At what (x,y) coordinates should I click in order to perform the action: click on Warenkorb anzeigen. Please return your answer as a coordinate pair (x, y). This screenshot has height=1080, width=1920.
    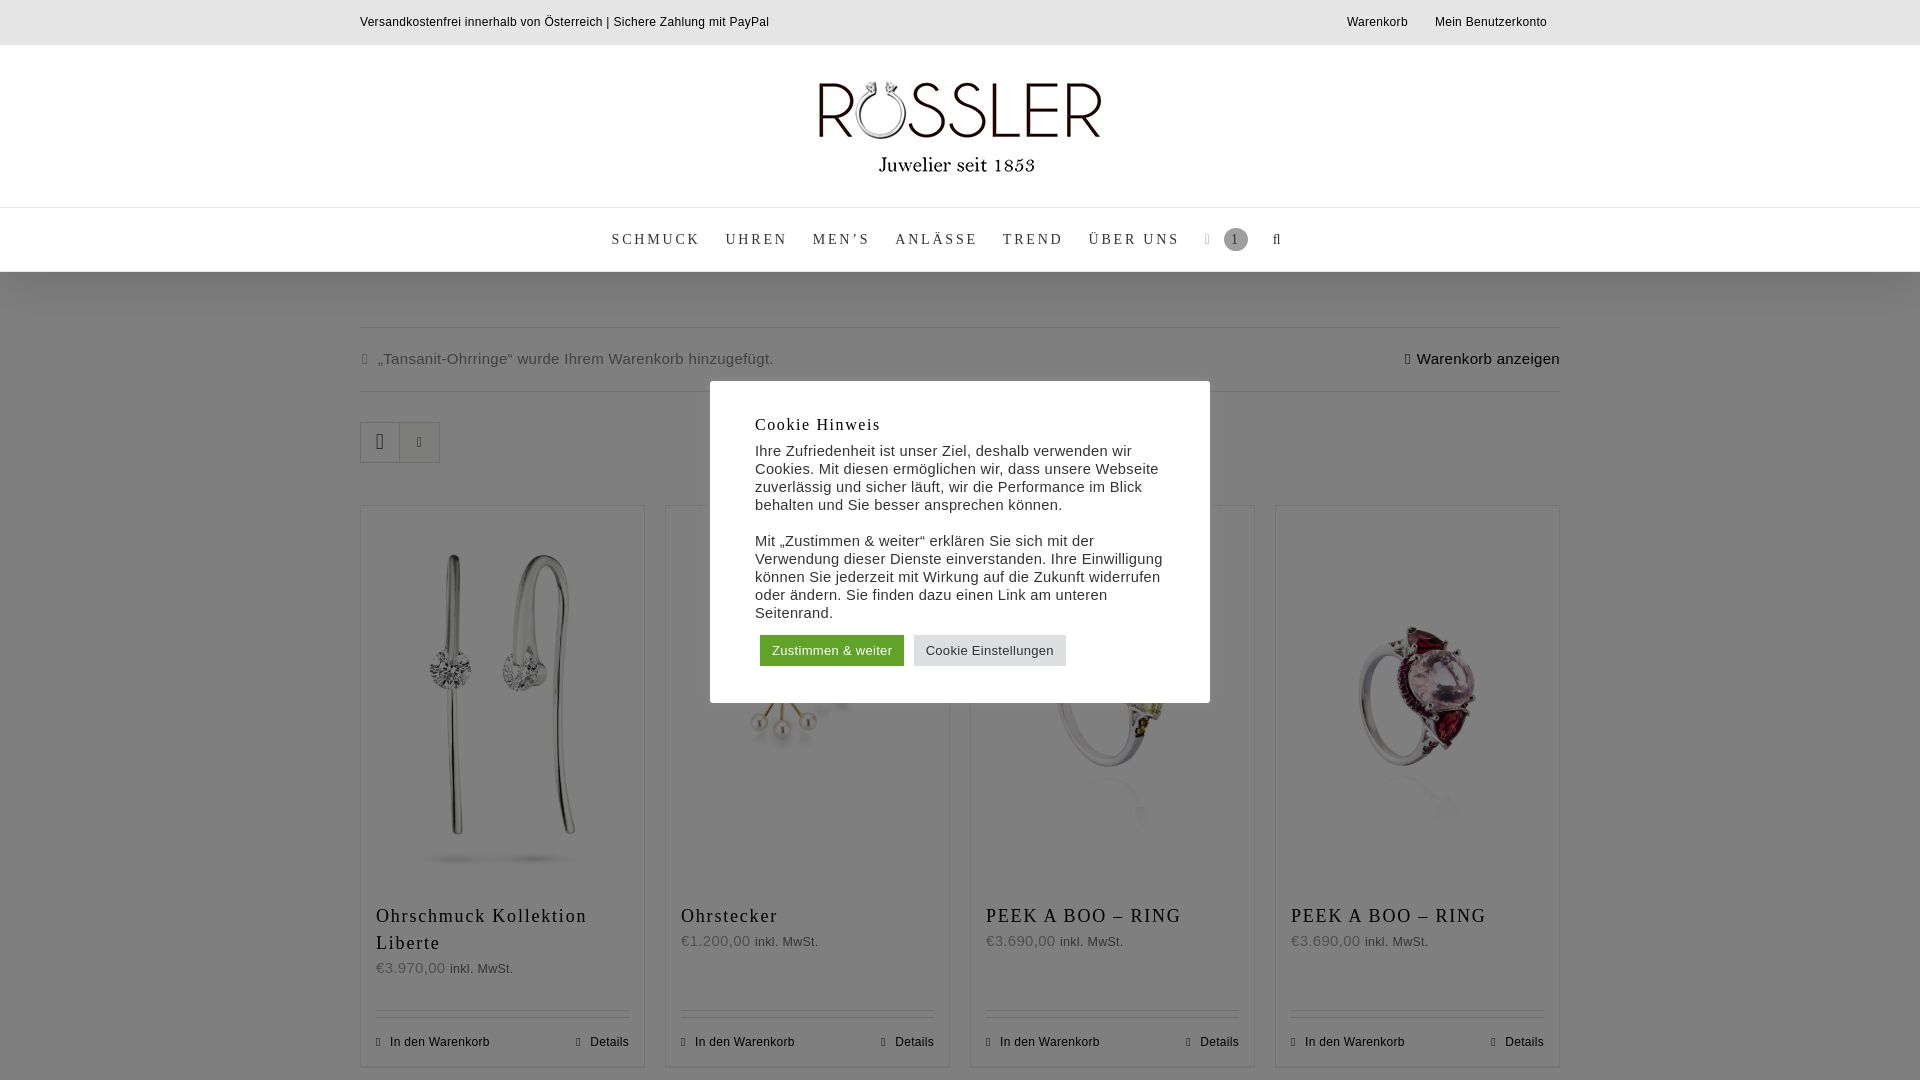
    Looking at the image, I should click on (1482, 360).